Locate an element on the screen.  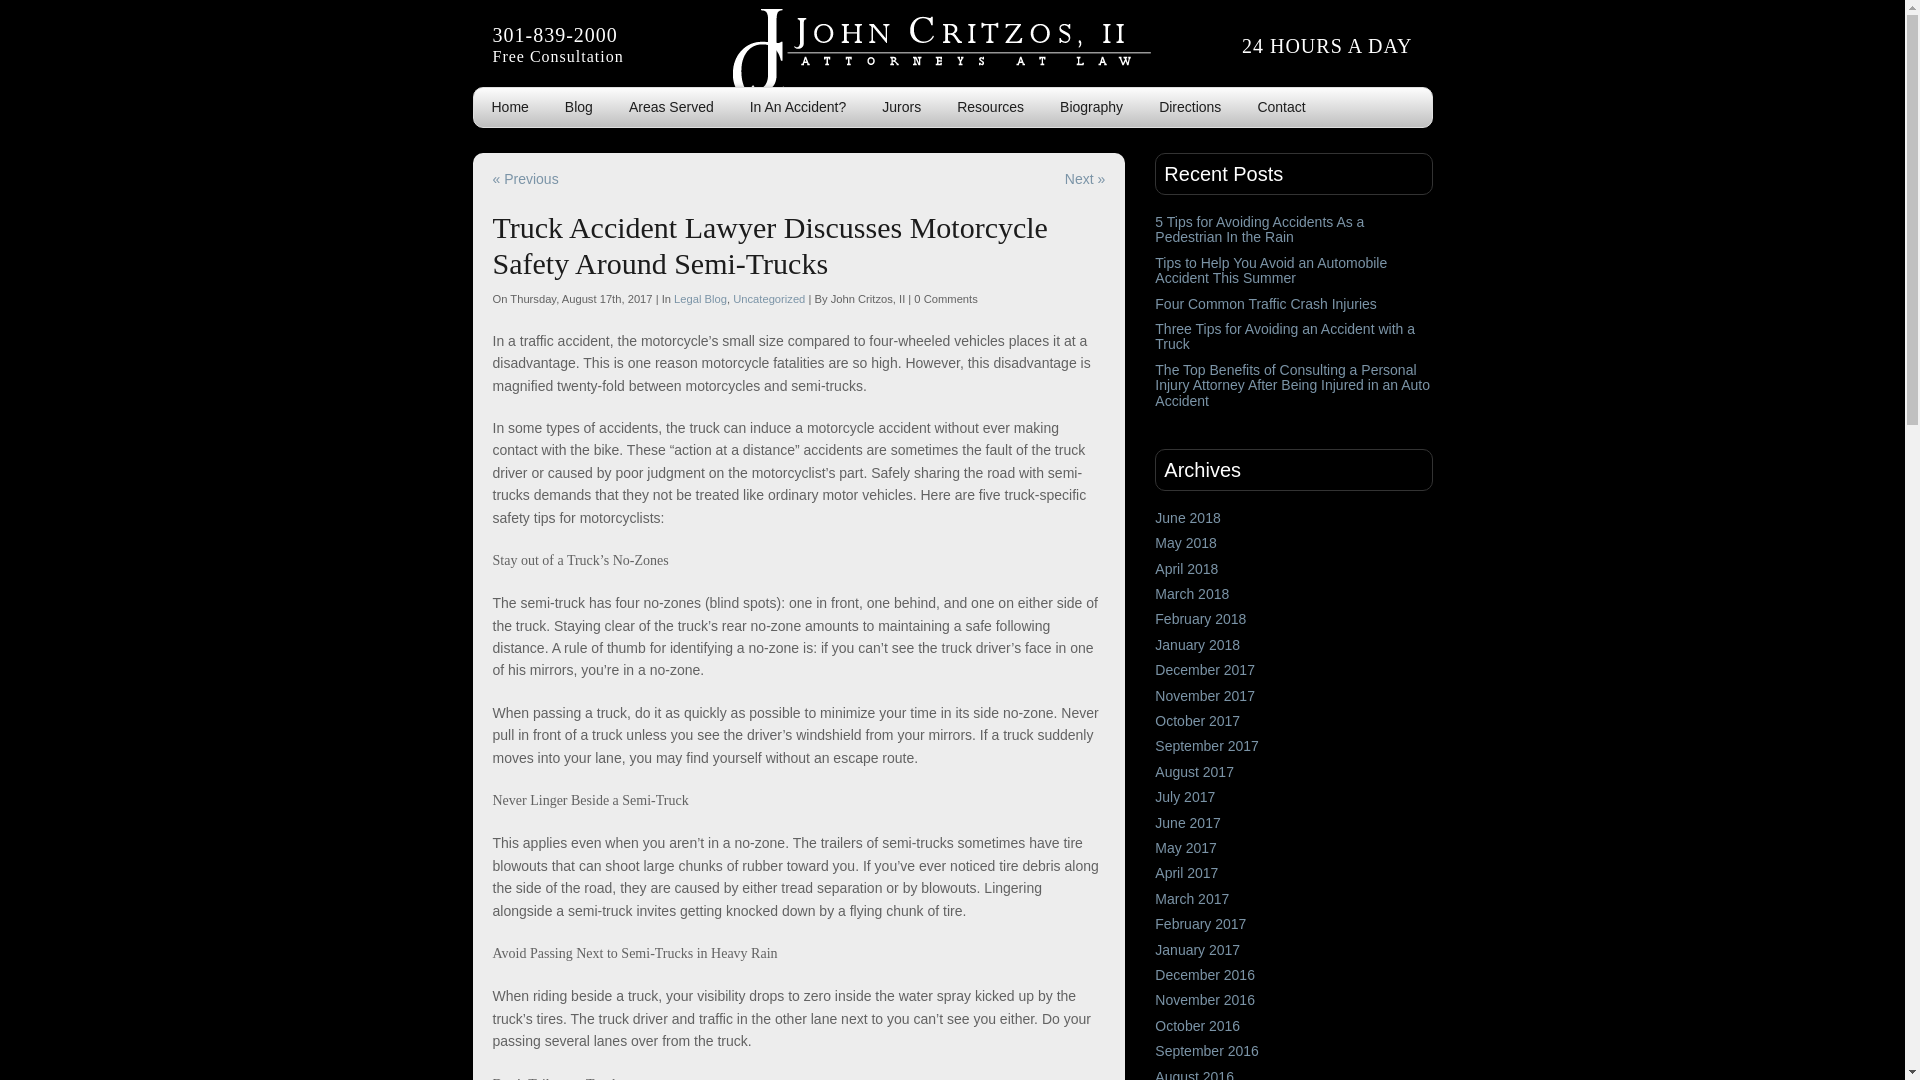
Biography is located at coordinates (1091, 107).